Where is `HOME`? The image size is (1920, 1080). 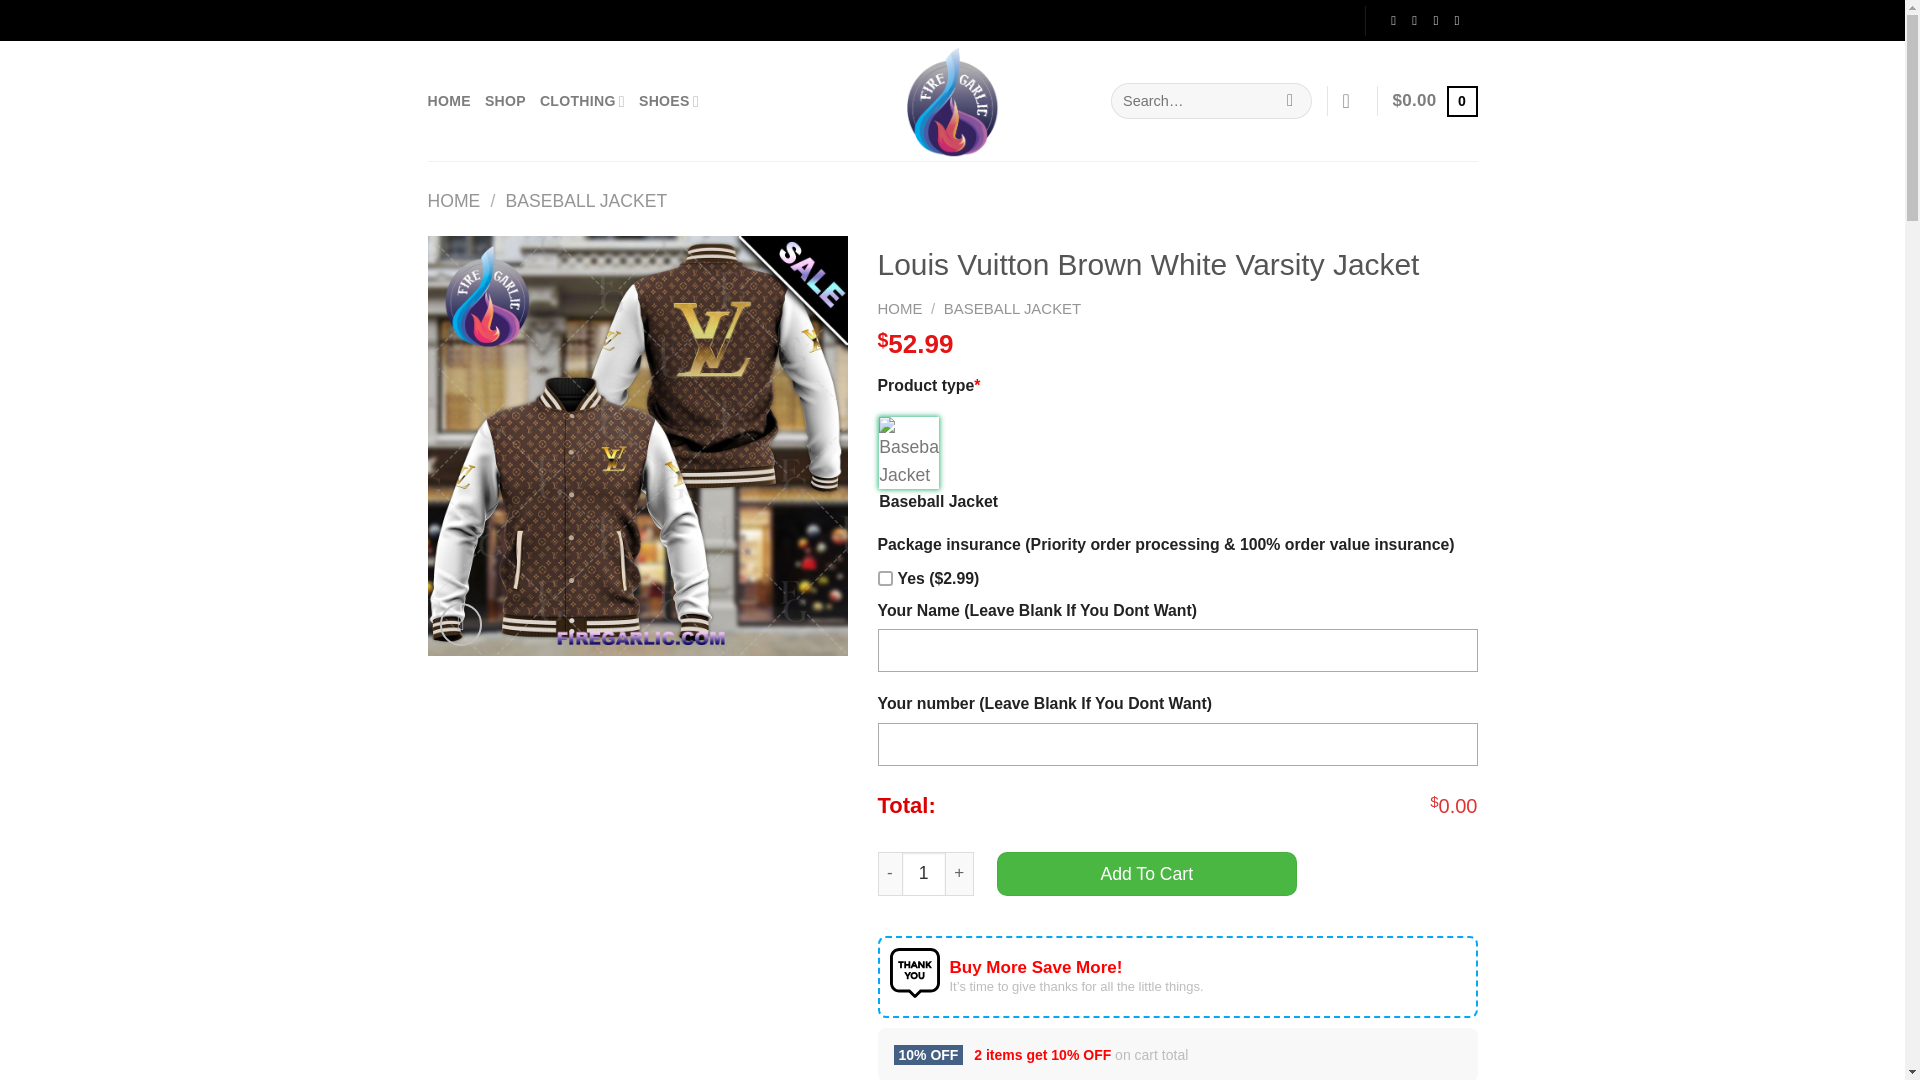 HOME is located at coordinates (900, 308).